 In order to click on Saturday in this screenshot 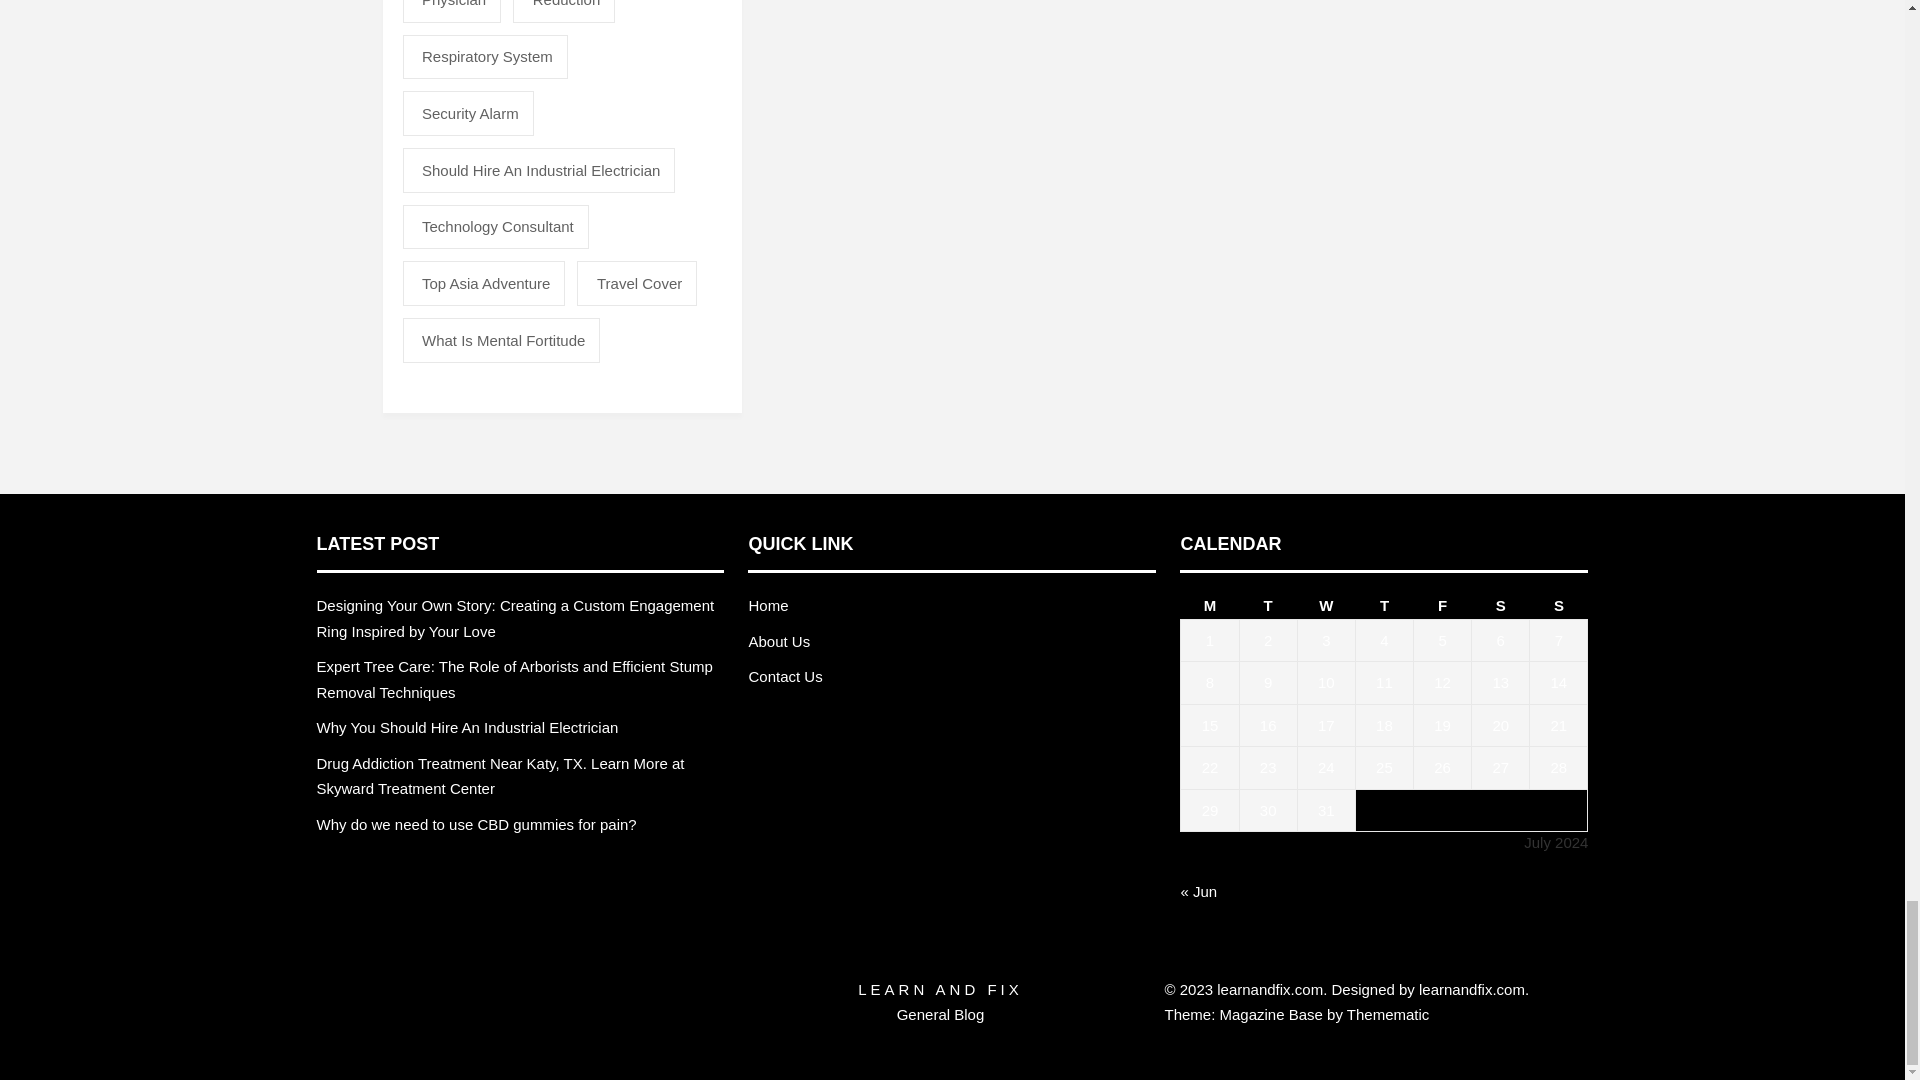, I will do `click(1501, 605)`.